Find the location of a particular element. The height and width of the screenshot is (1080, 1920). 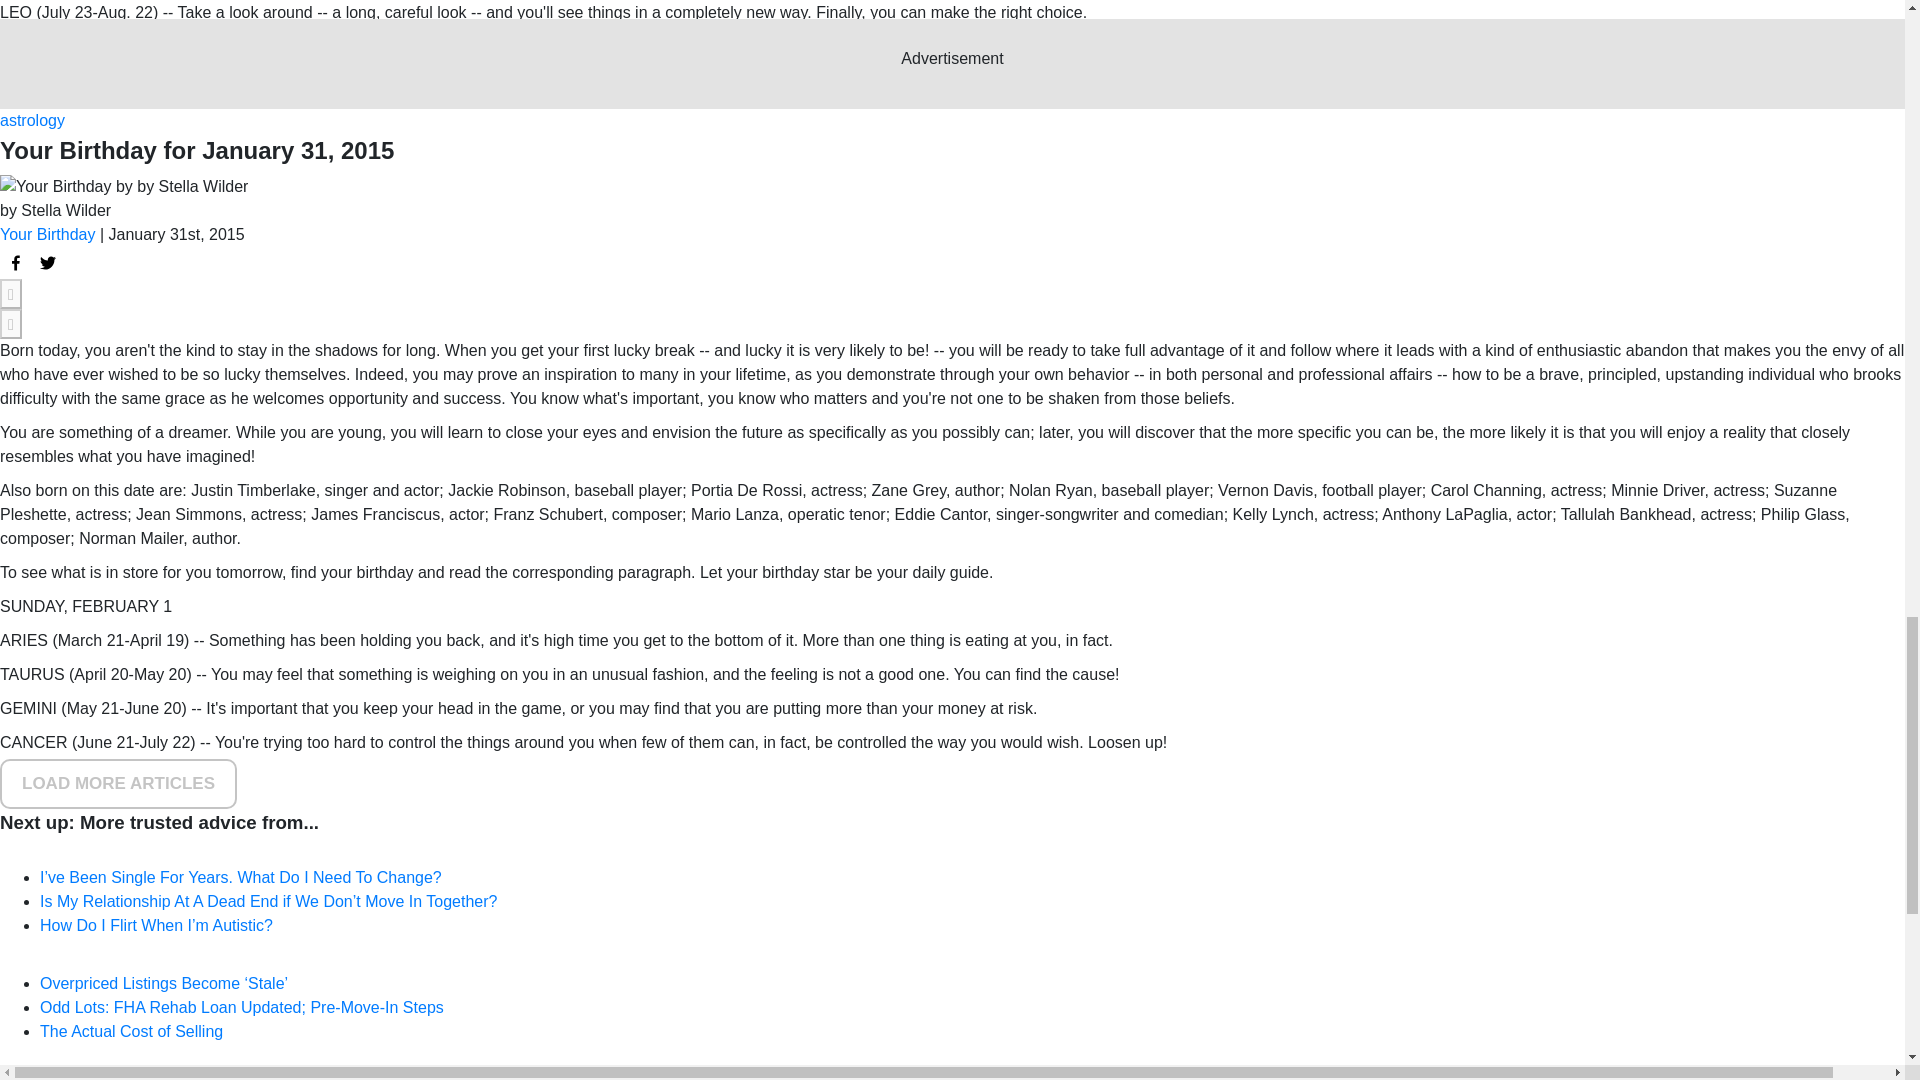

Your Birthday for January 31, 2015 is located at coordinates (16, 262).